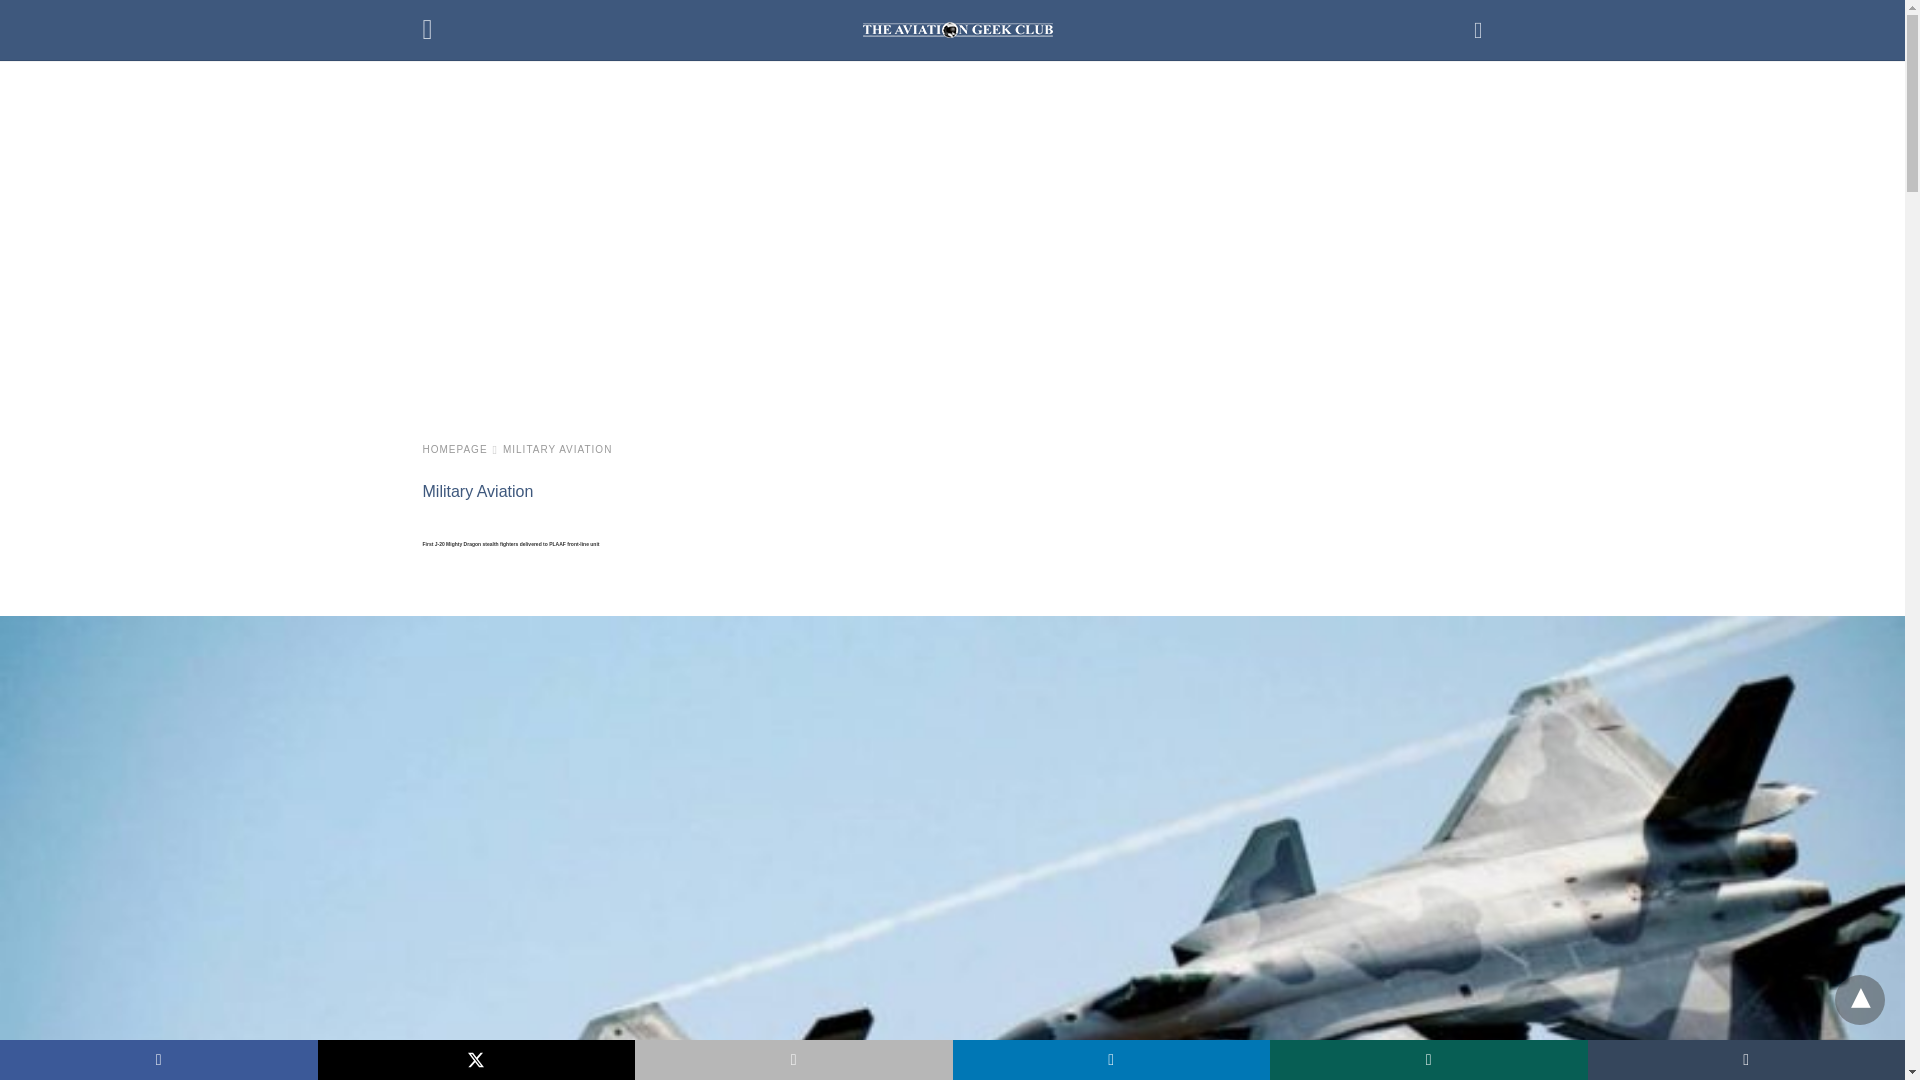 This screenshot has height=1080, width=1920. What do you see at coordinates (558, 448) in the screenshot?
I see `MILITARY AVIATION` at bounding box center [558, 448].